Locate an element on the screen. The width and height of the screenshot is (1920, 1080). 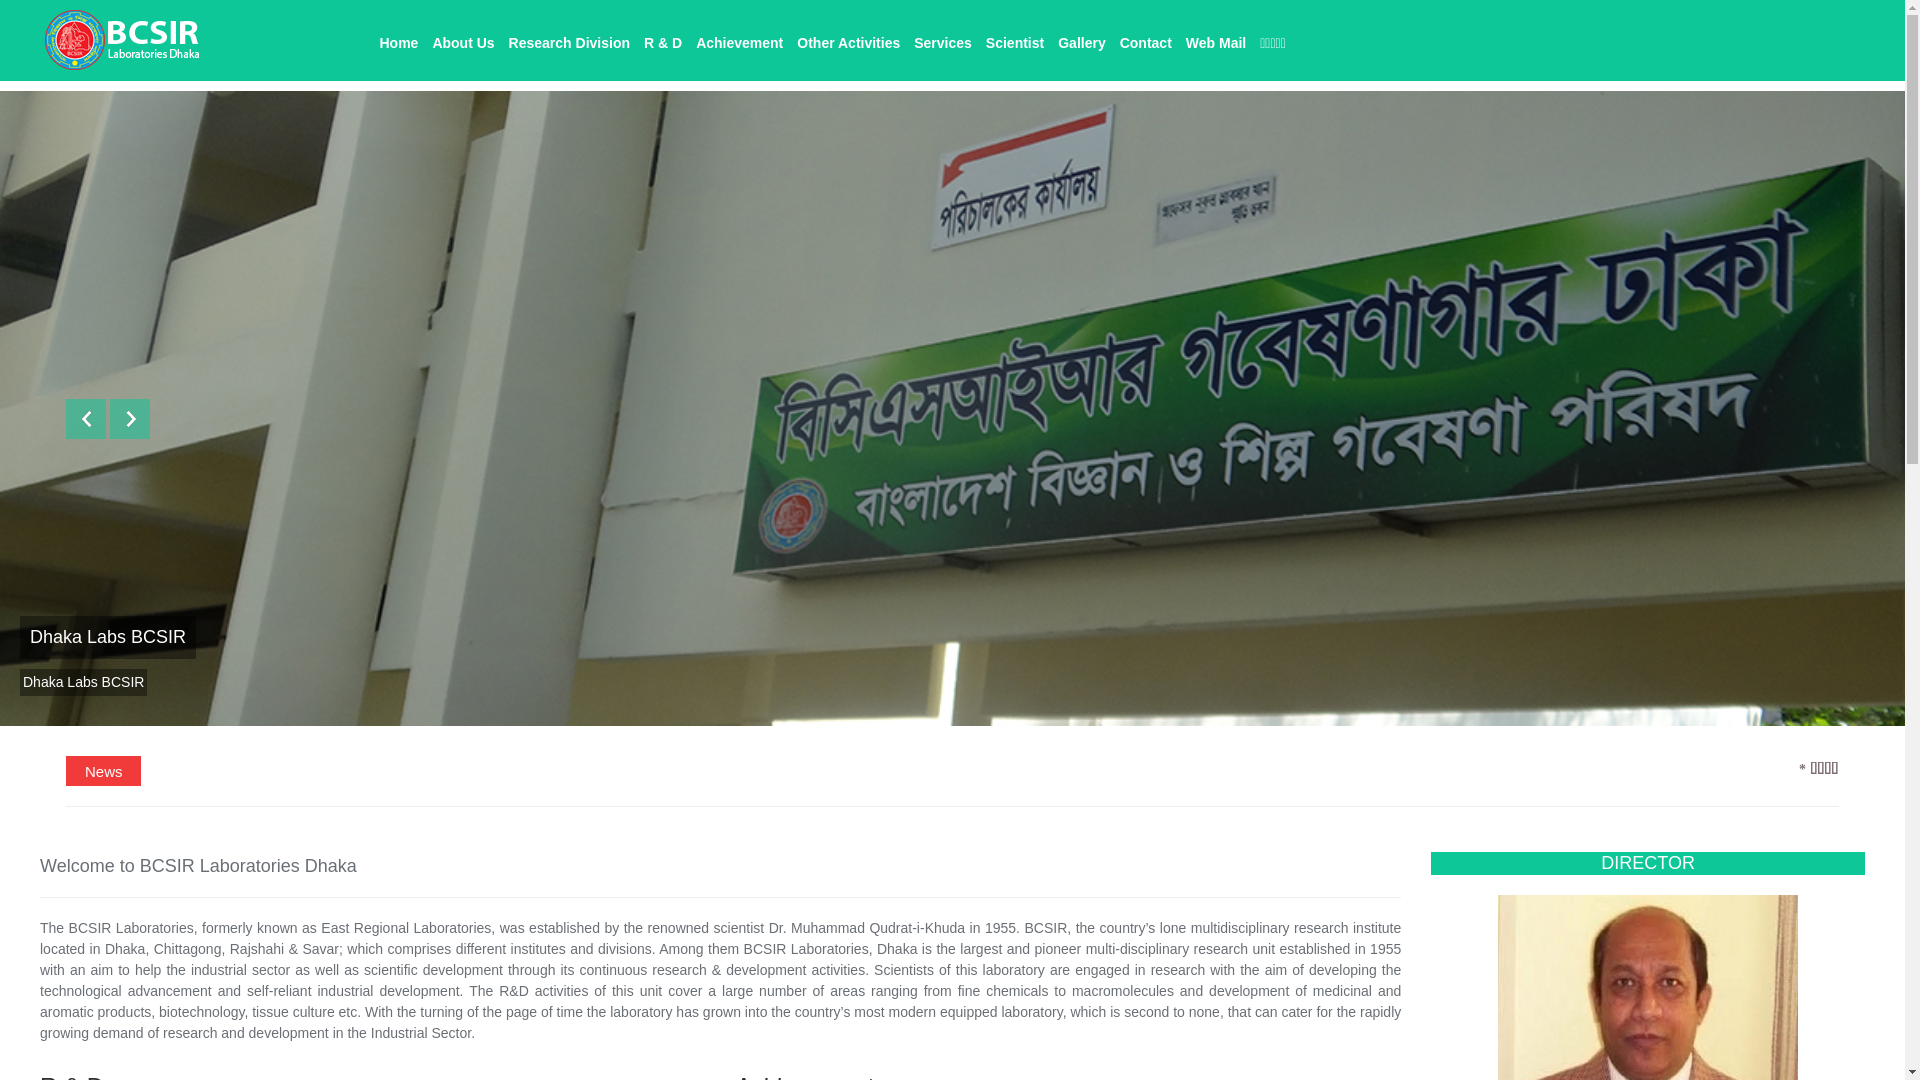
Spirulina Pond, BCSIR, Dhaka is located at coordinates (152, 638).